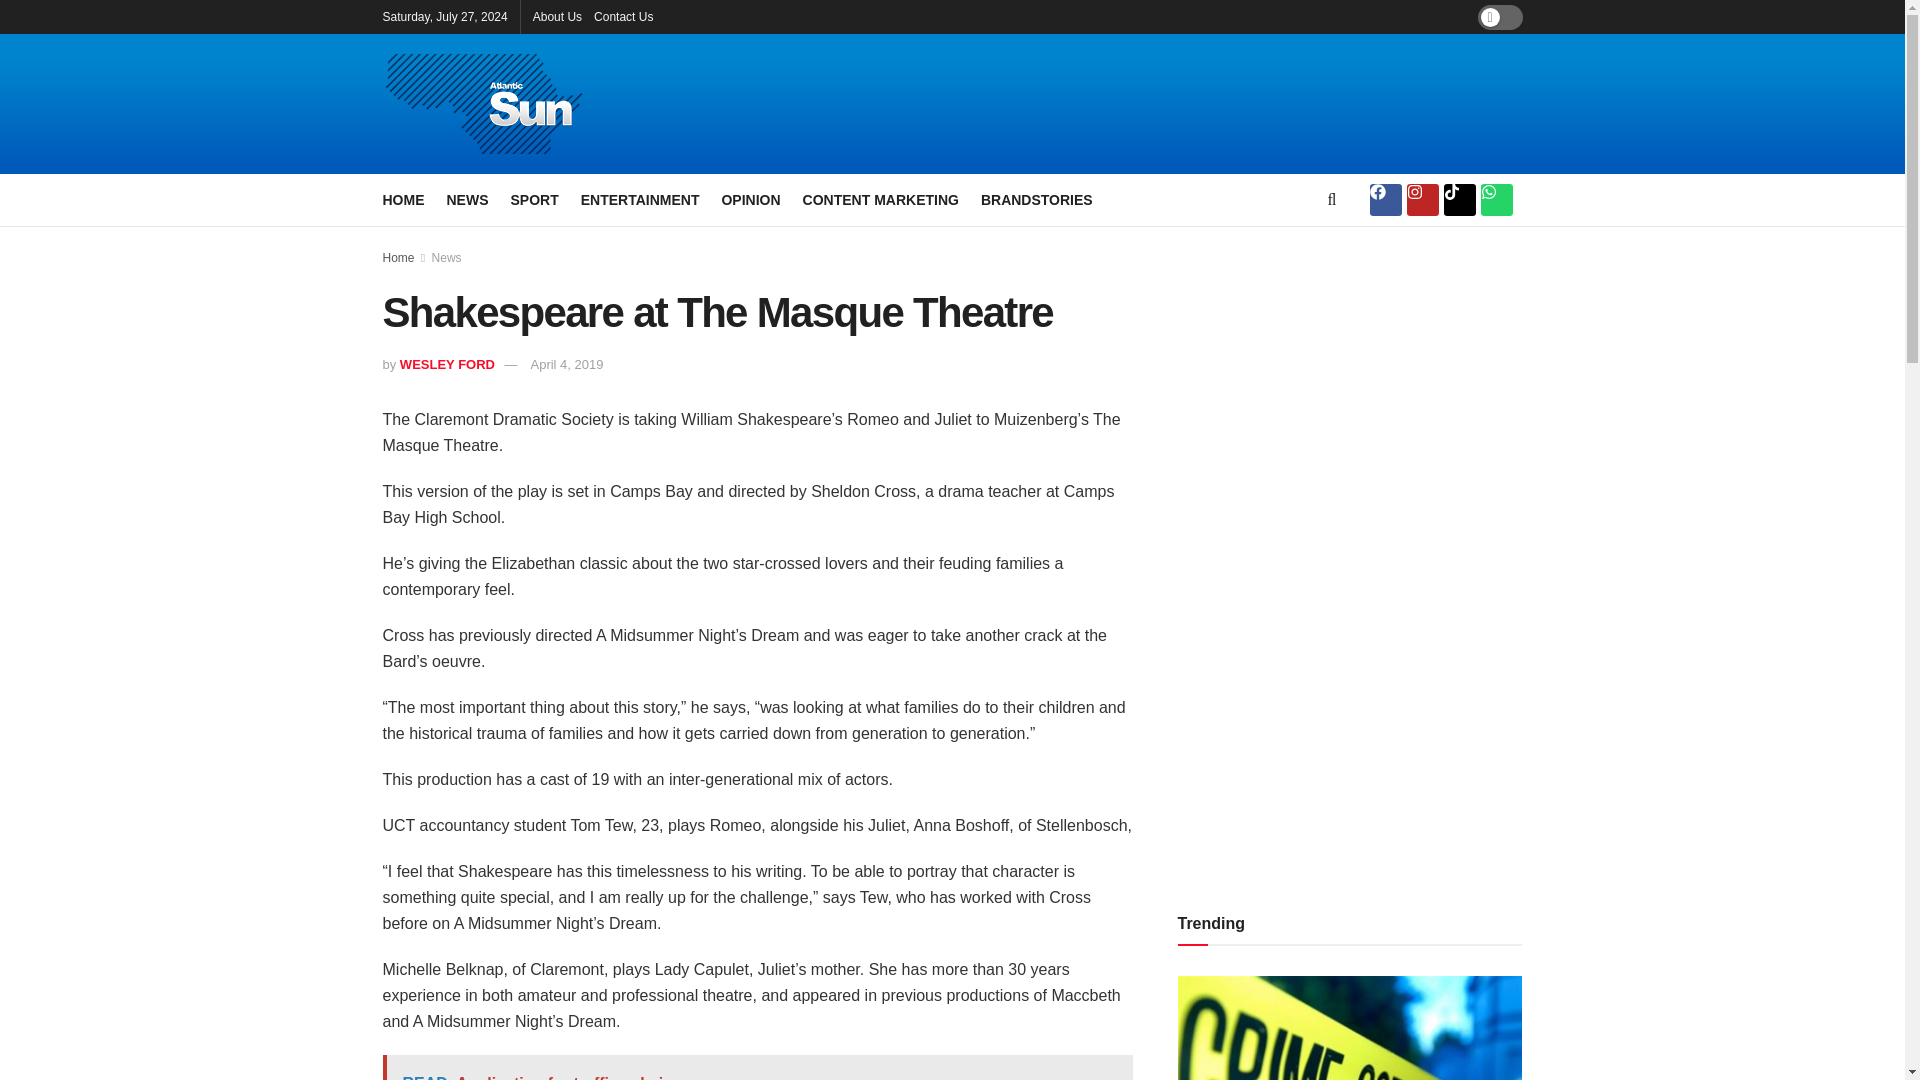 Image resolution: width=1920 pixels, height=1080 pixels. Describe the element at coordinates (534, 199) in the screenshot. I see `SPORT` at that location.